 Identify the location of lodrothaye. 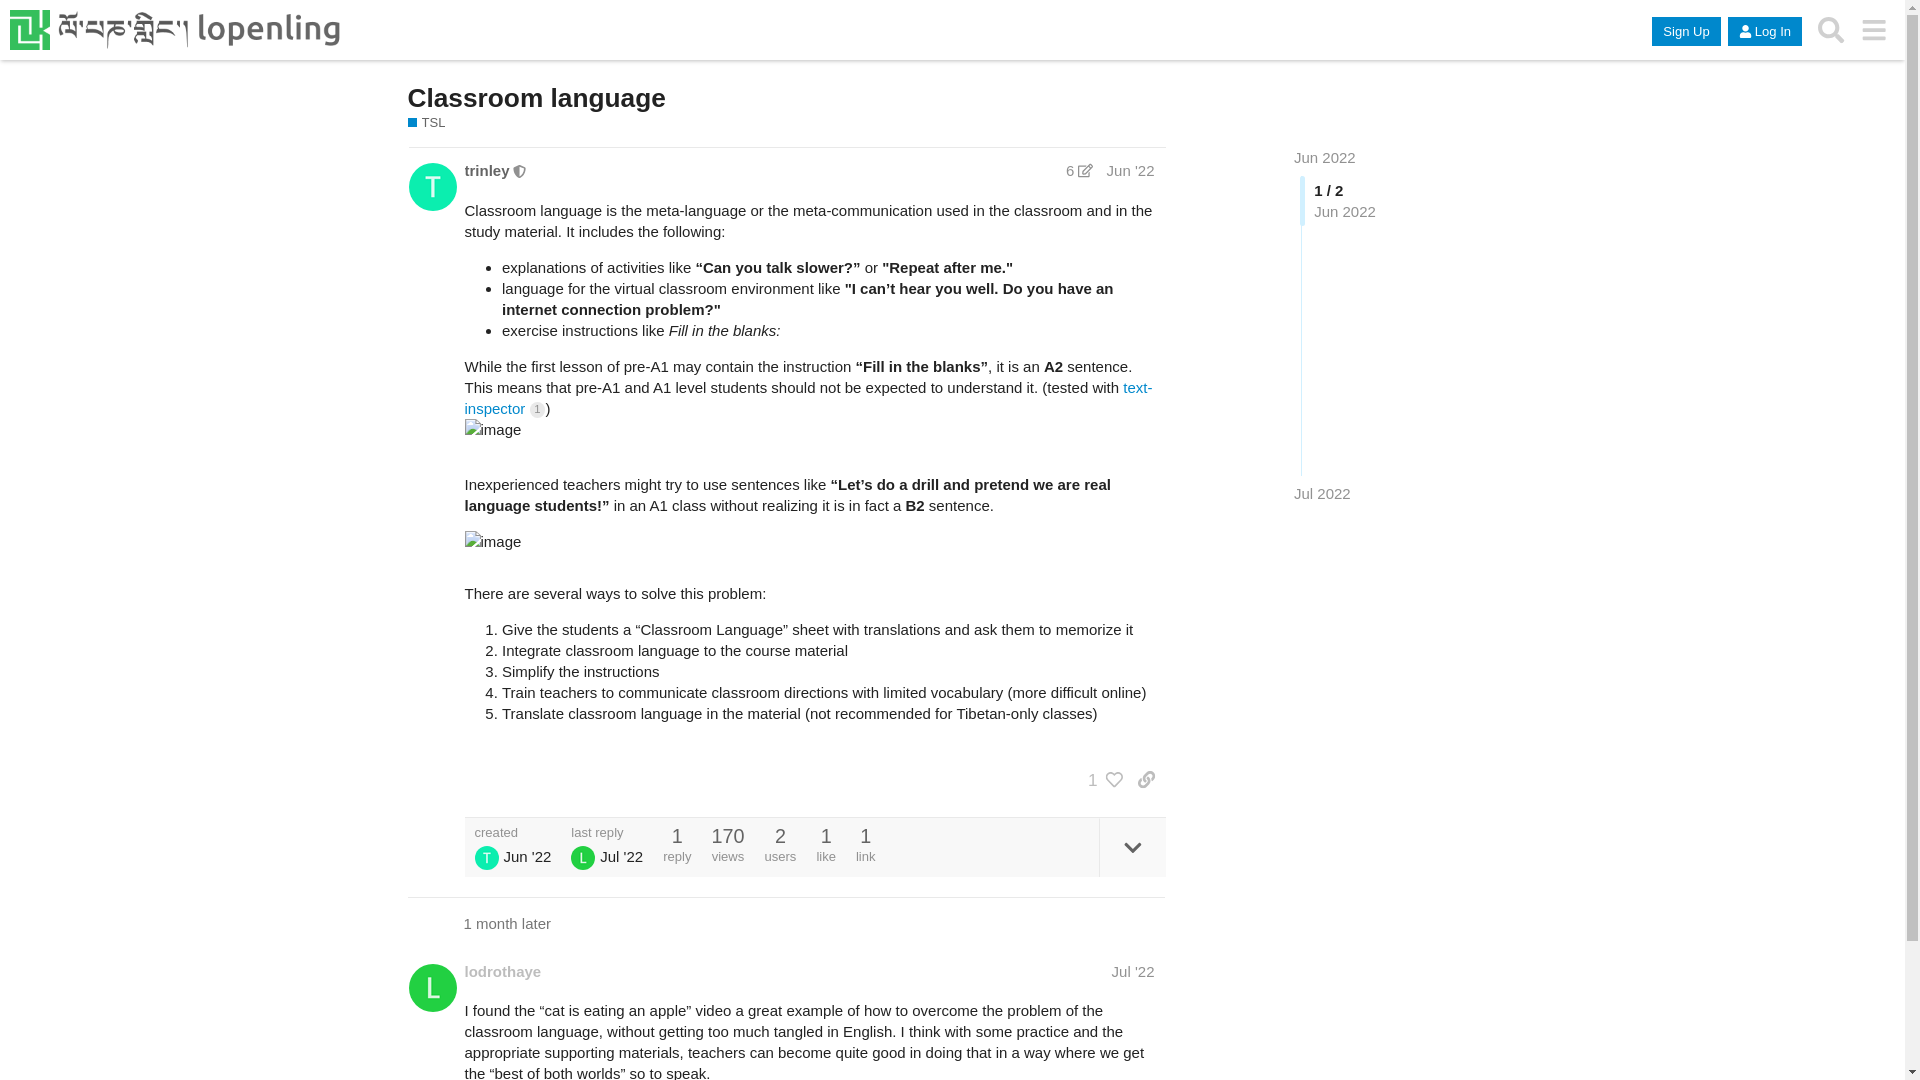
(502, 971).